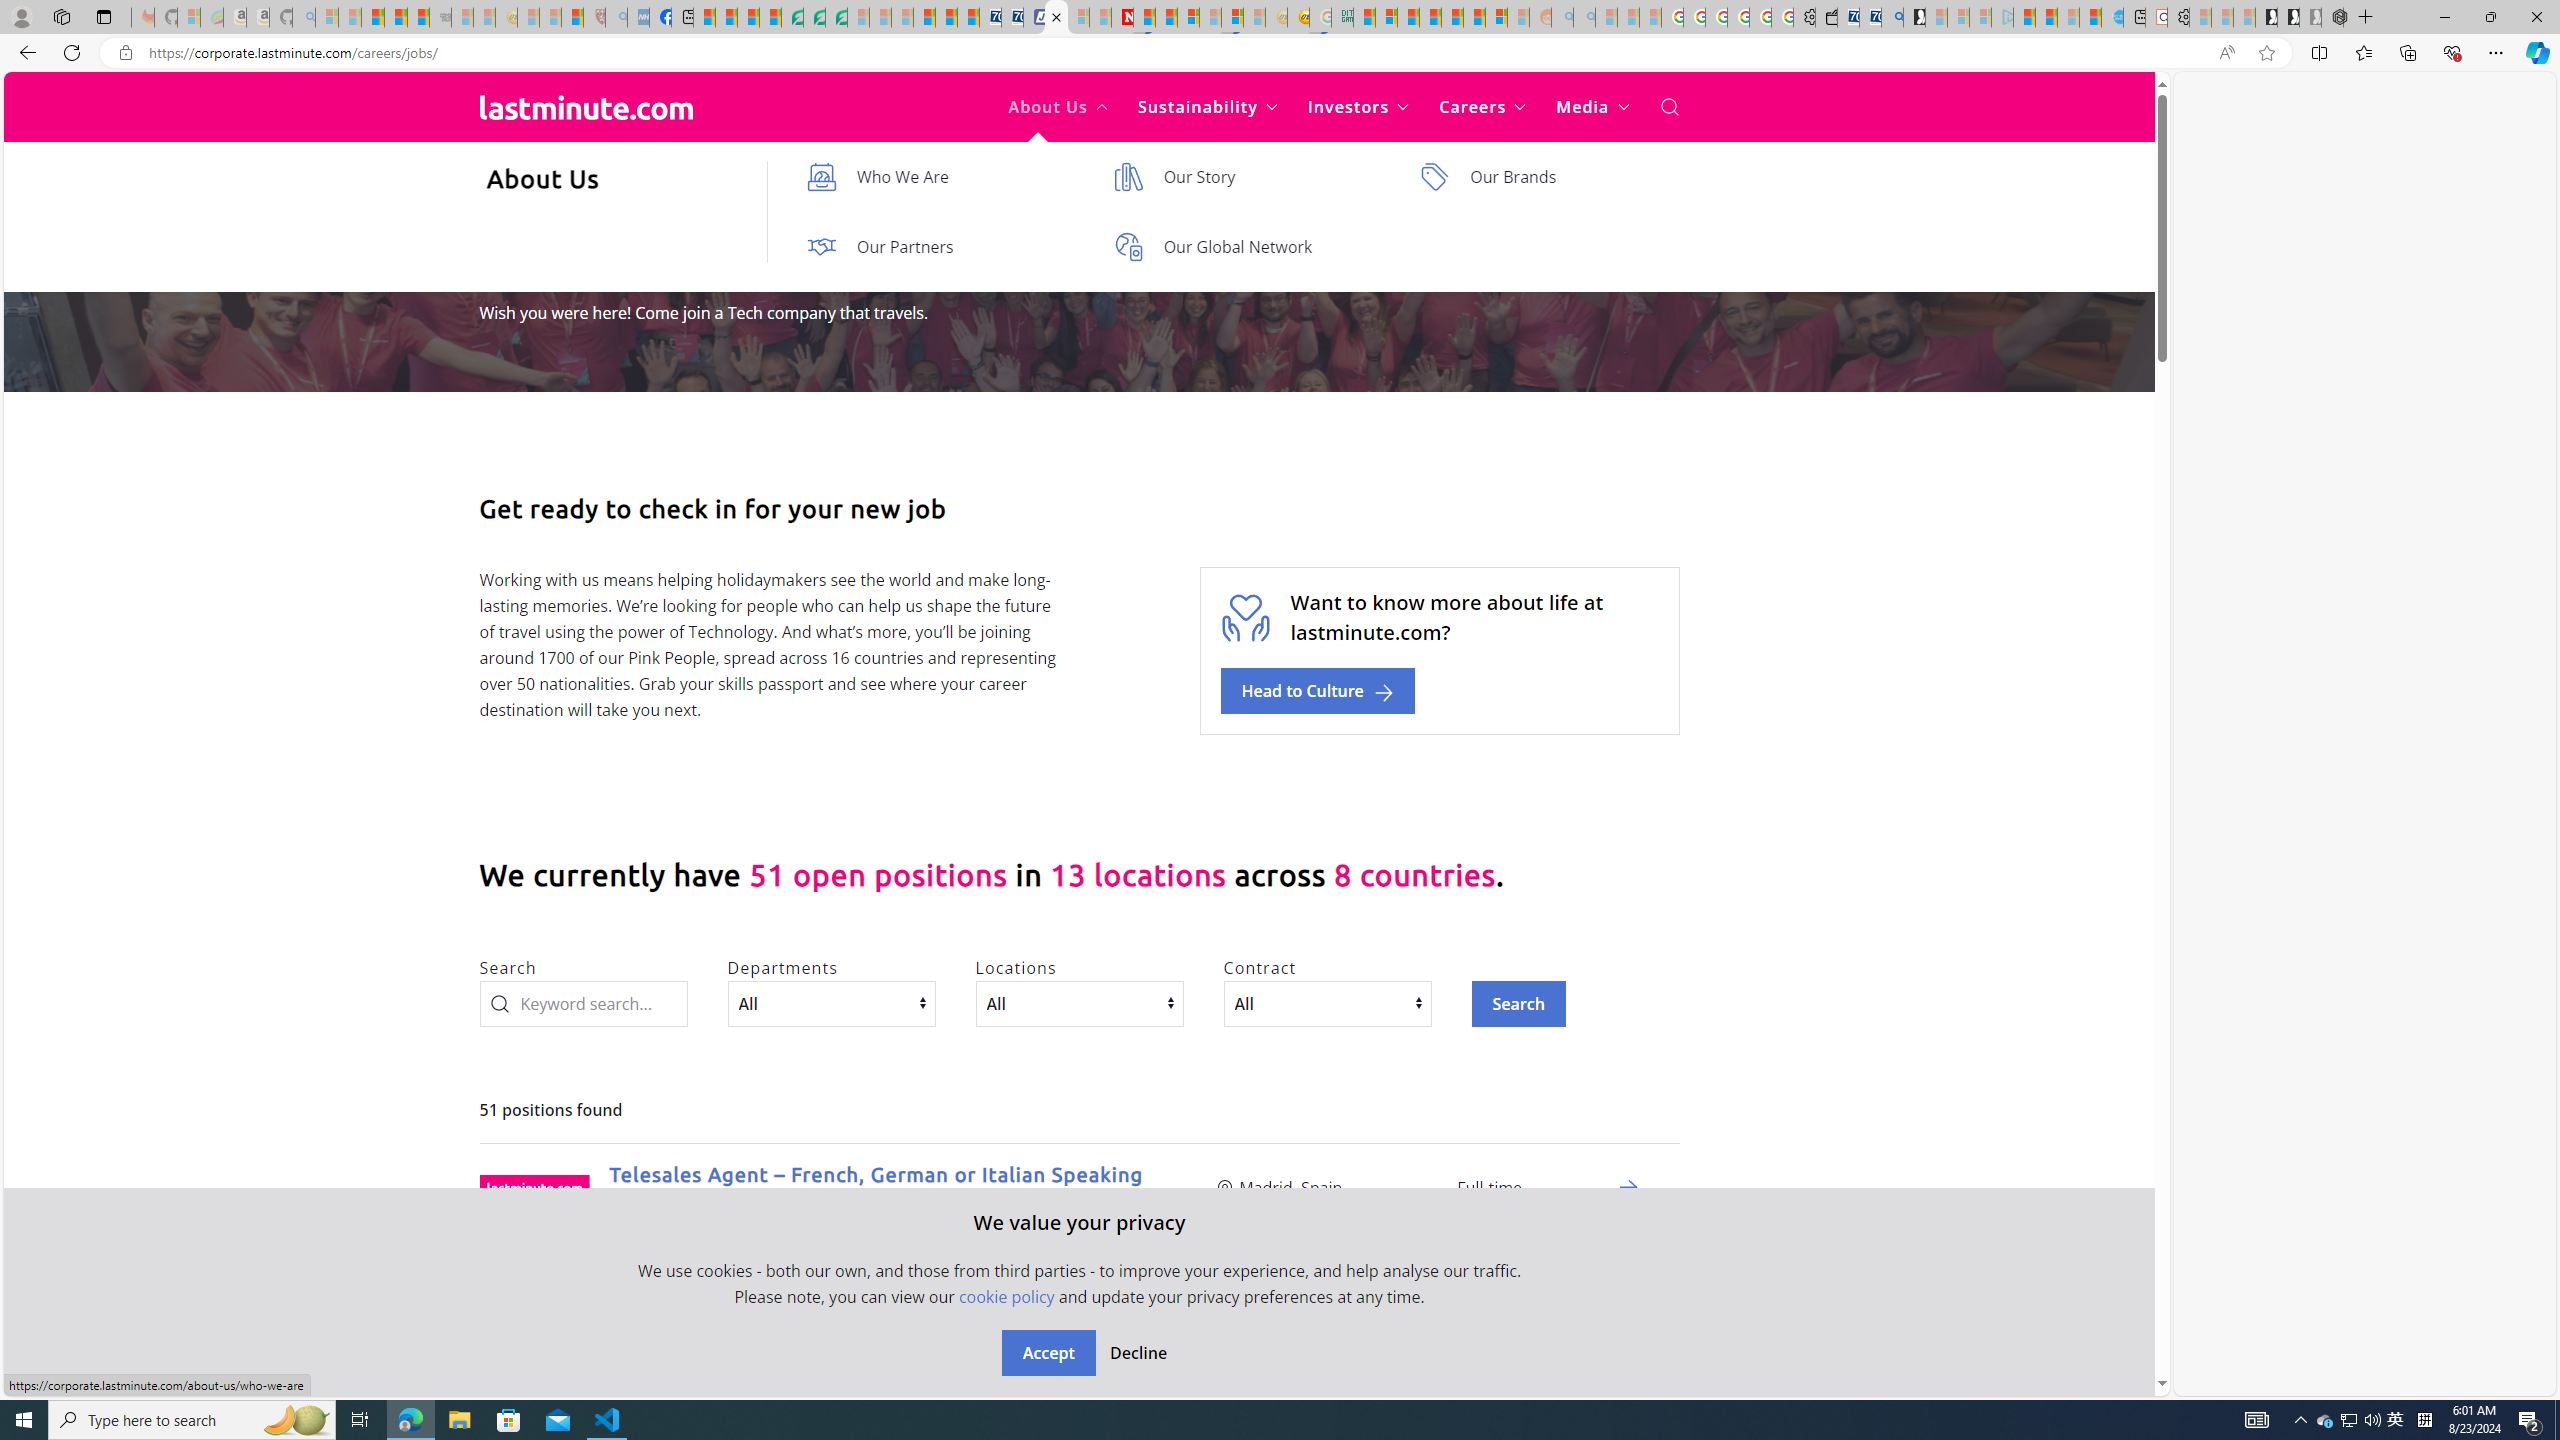 The height and width of the screenshot is (1440, 2560). Describe the element at coordinates (595, 17) in the screenshot. I see `Robert H. Shmerling, MD - Harvard Health - Sleeping` at that location.